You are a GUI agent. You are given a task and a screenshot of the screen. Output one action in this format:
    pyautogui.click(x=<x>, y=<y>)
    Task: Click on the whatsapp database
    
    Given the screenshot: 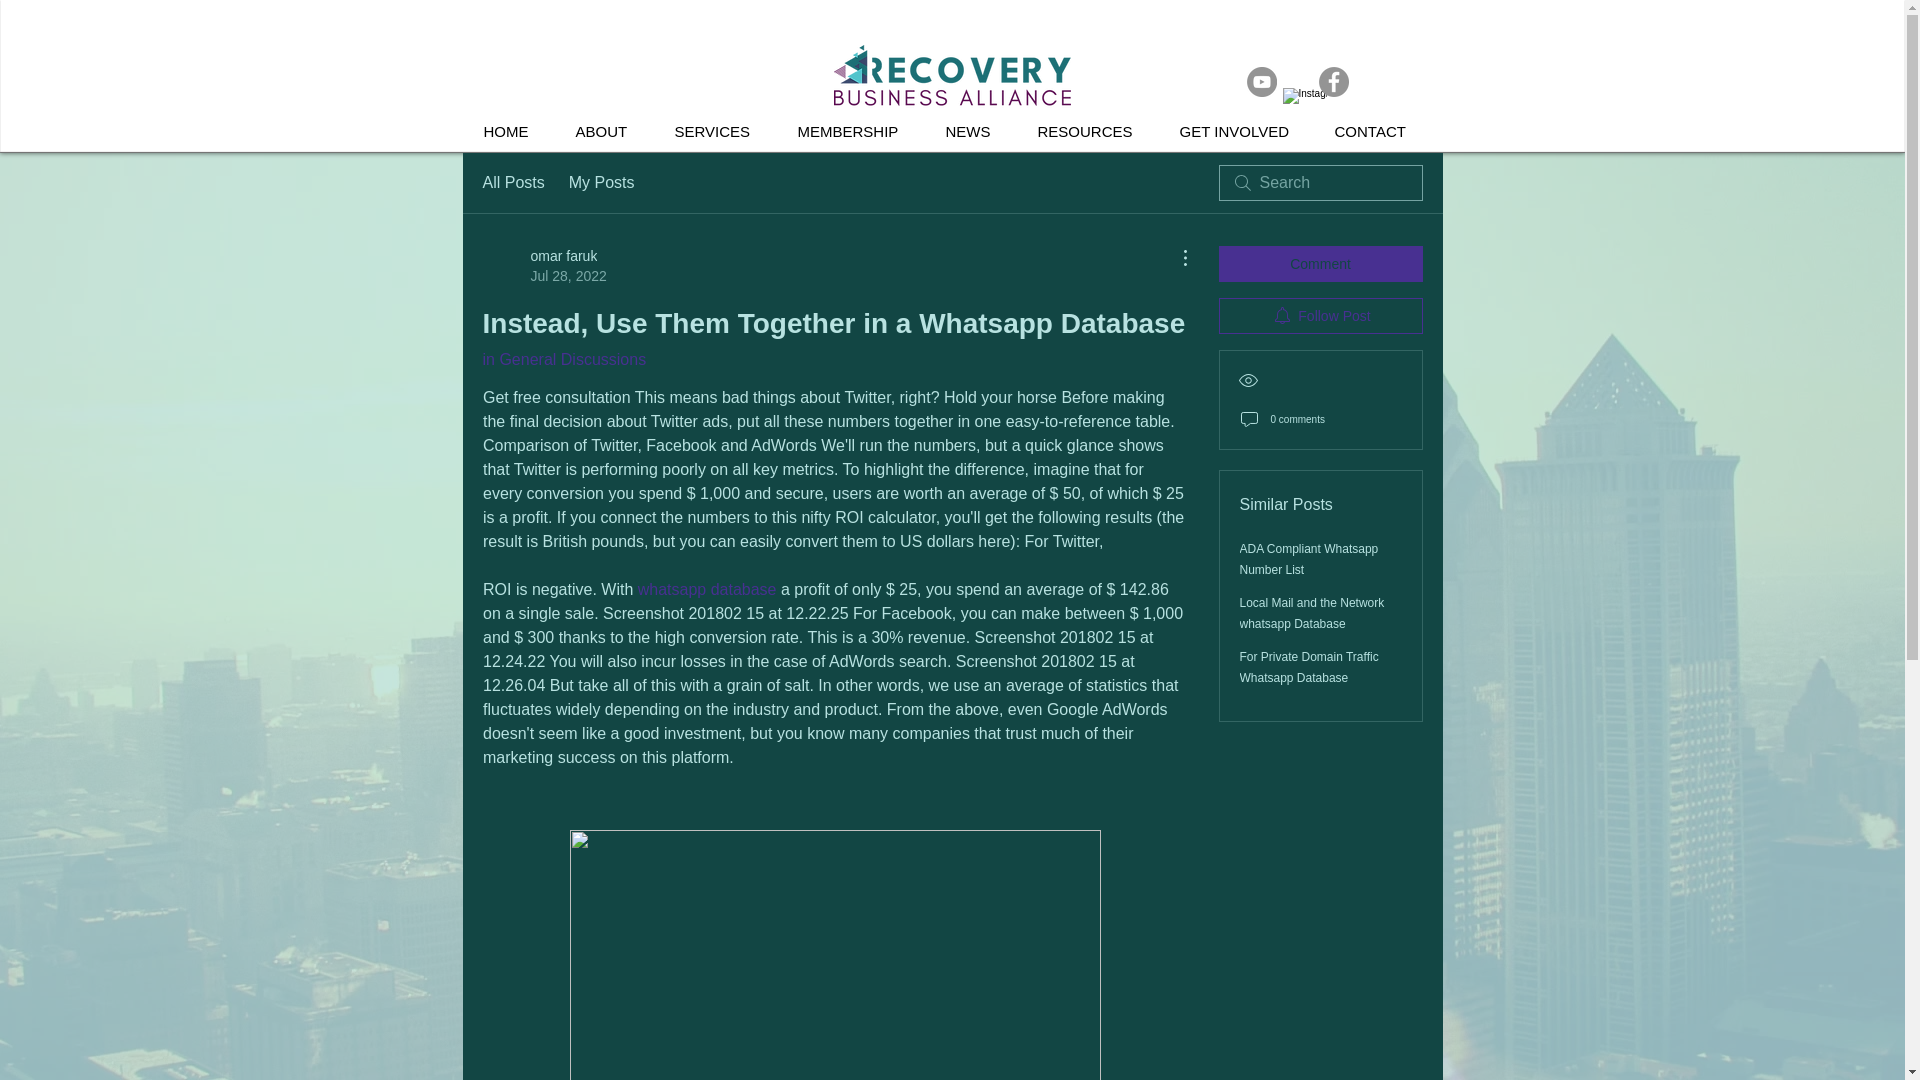 What is the action you would take?
    pyautogui.click(x=544, y=266)
    